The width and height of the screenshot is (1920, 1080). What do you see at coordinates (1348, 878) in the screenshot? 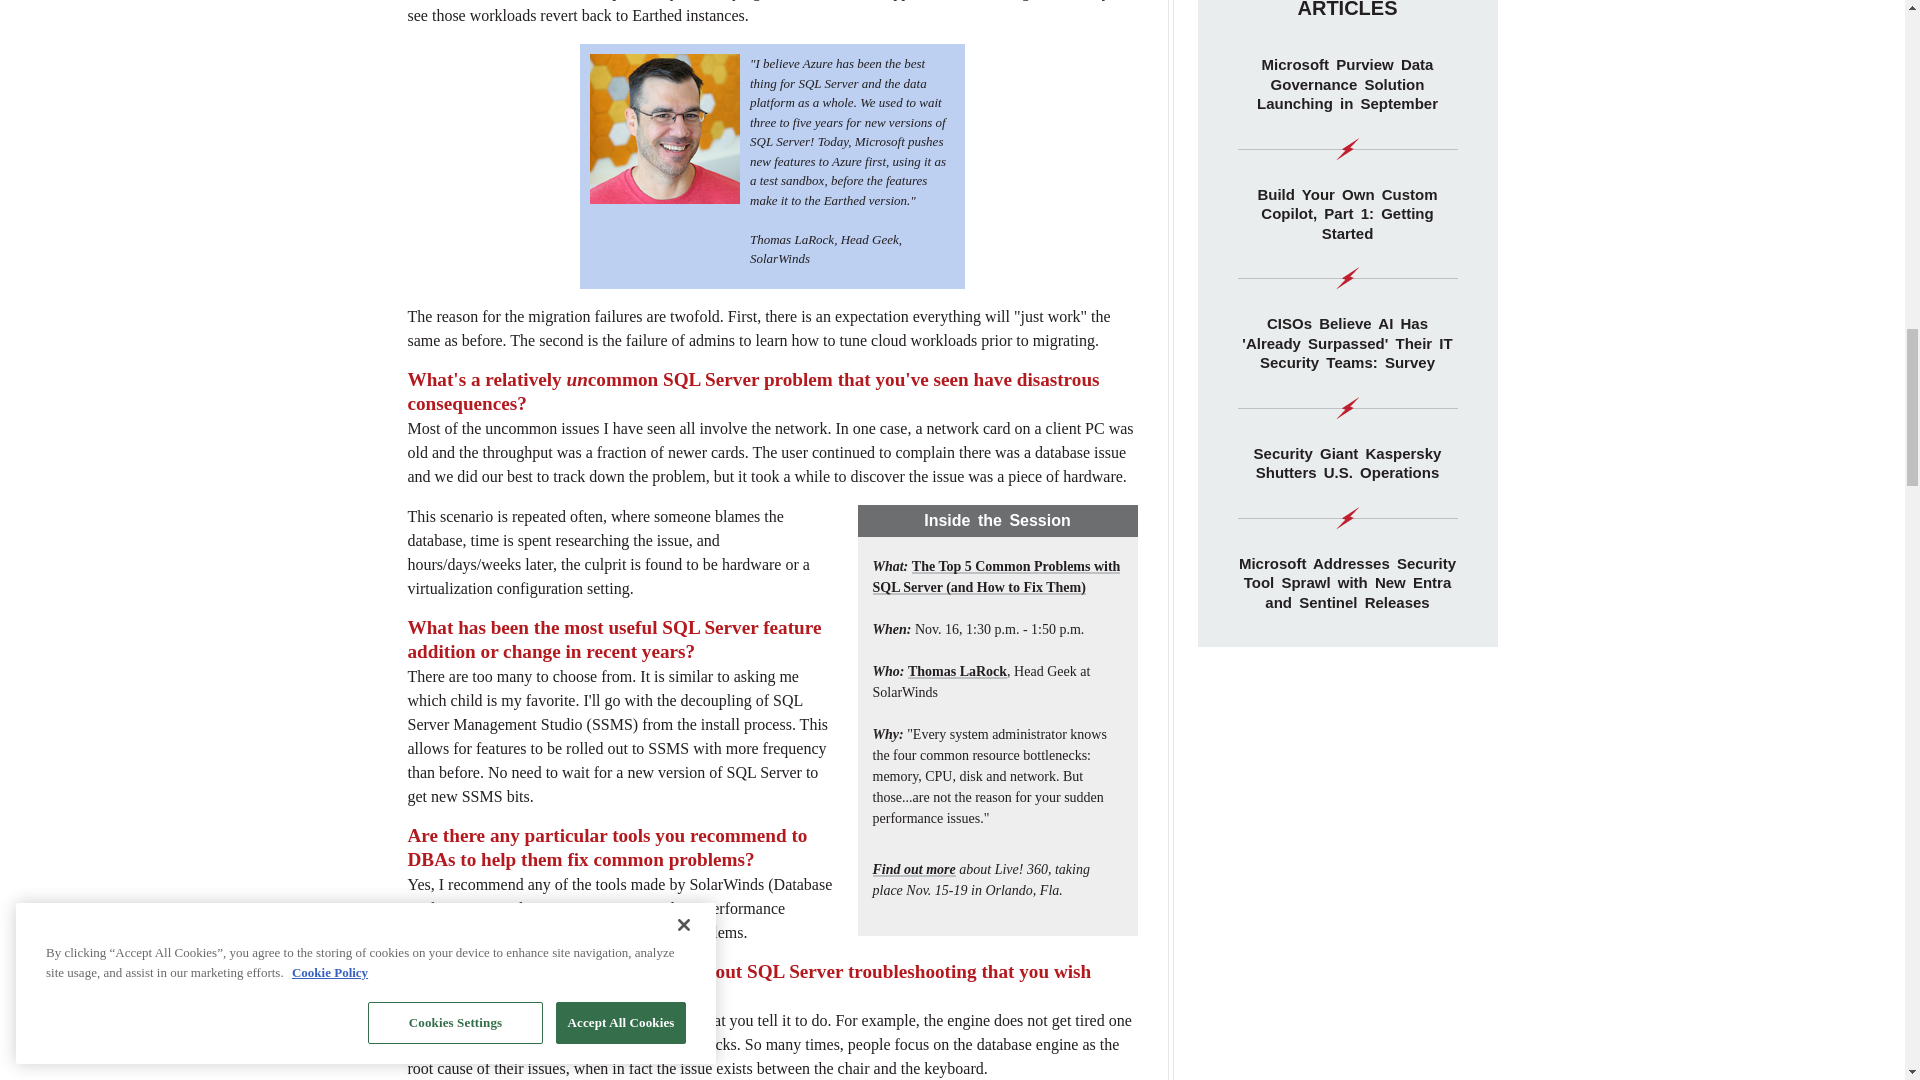
I see `3rd party ad content` at bounding box center [1348, 878].